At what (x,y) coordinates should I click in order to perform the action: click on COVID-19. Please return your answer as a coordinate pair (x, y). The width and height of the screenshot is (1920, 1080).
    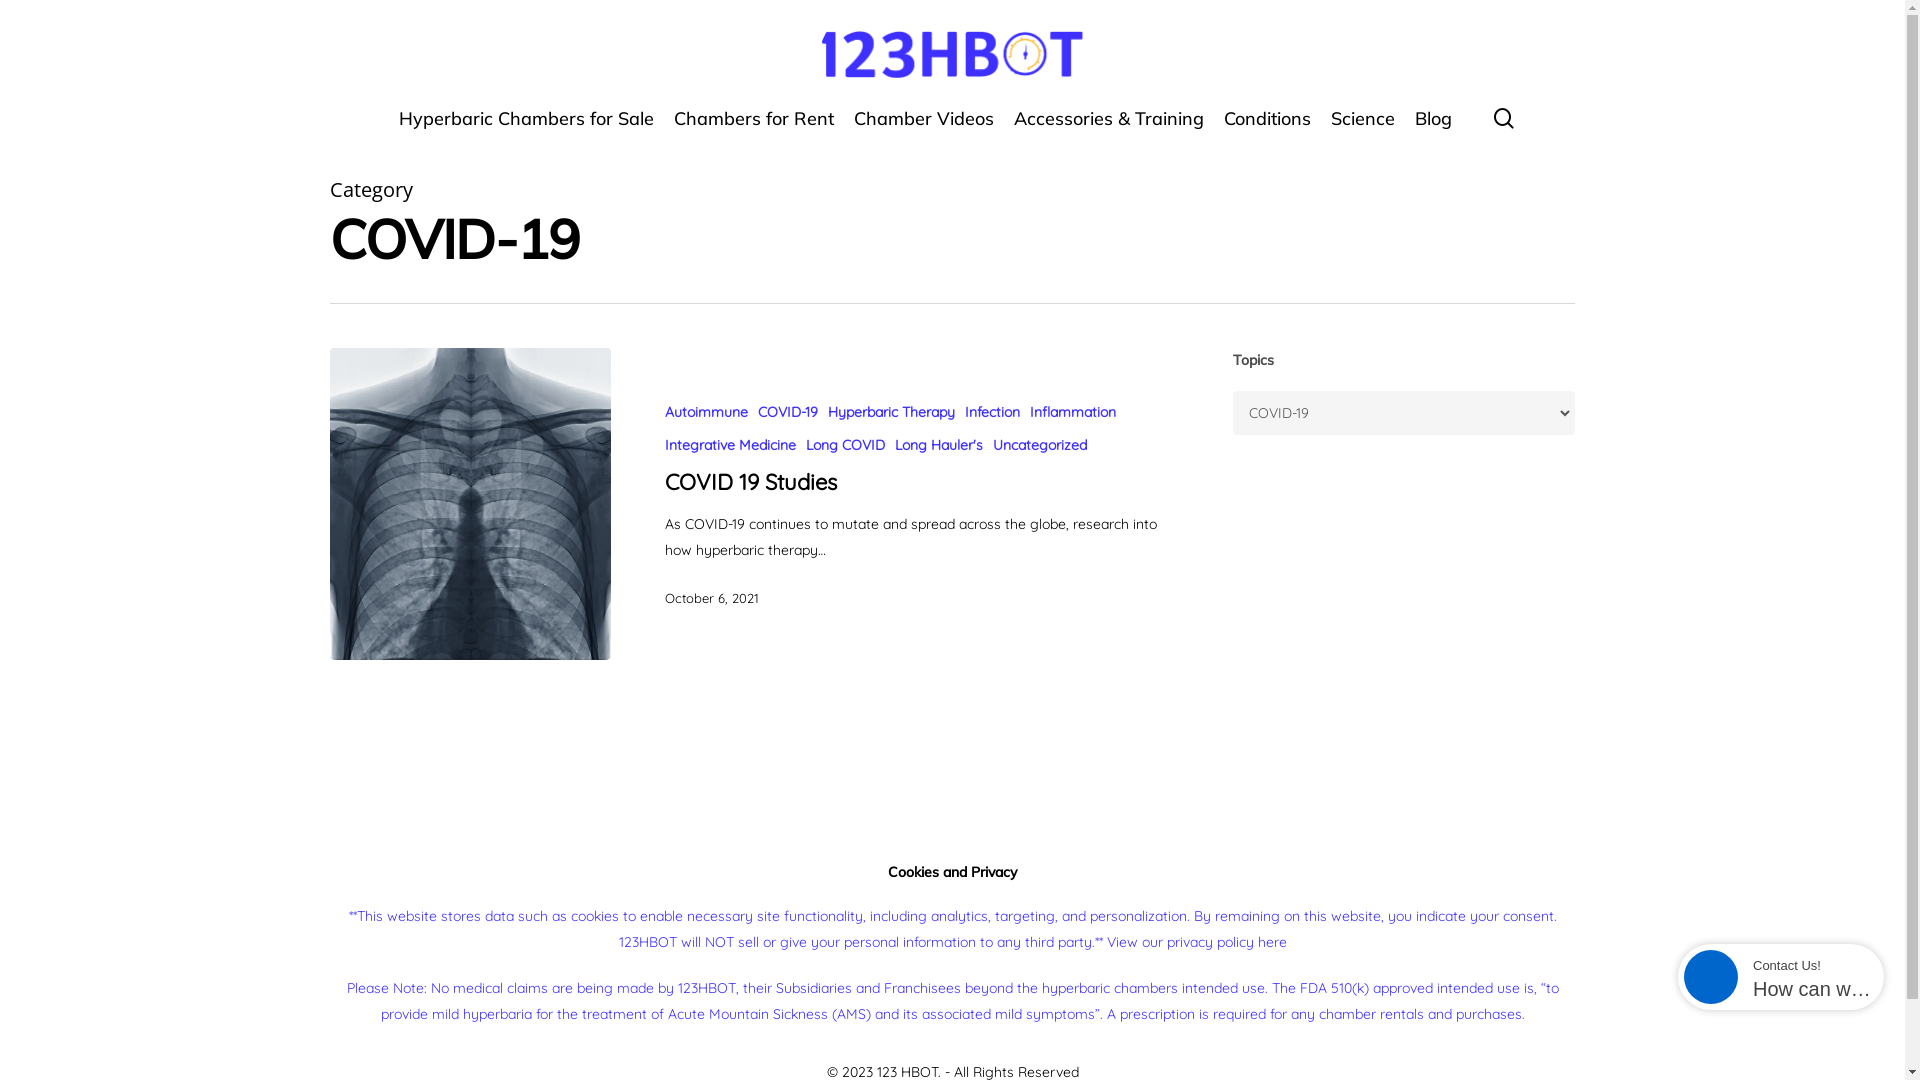
    Looking at the image, I should click on (788, 412).